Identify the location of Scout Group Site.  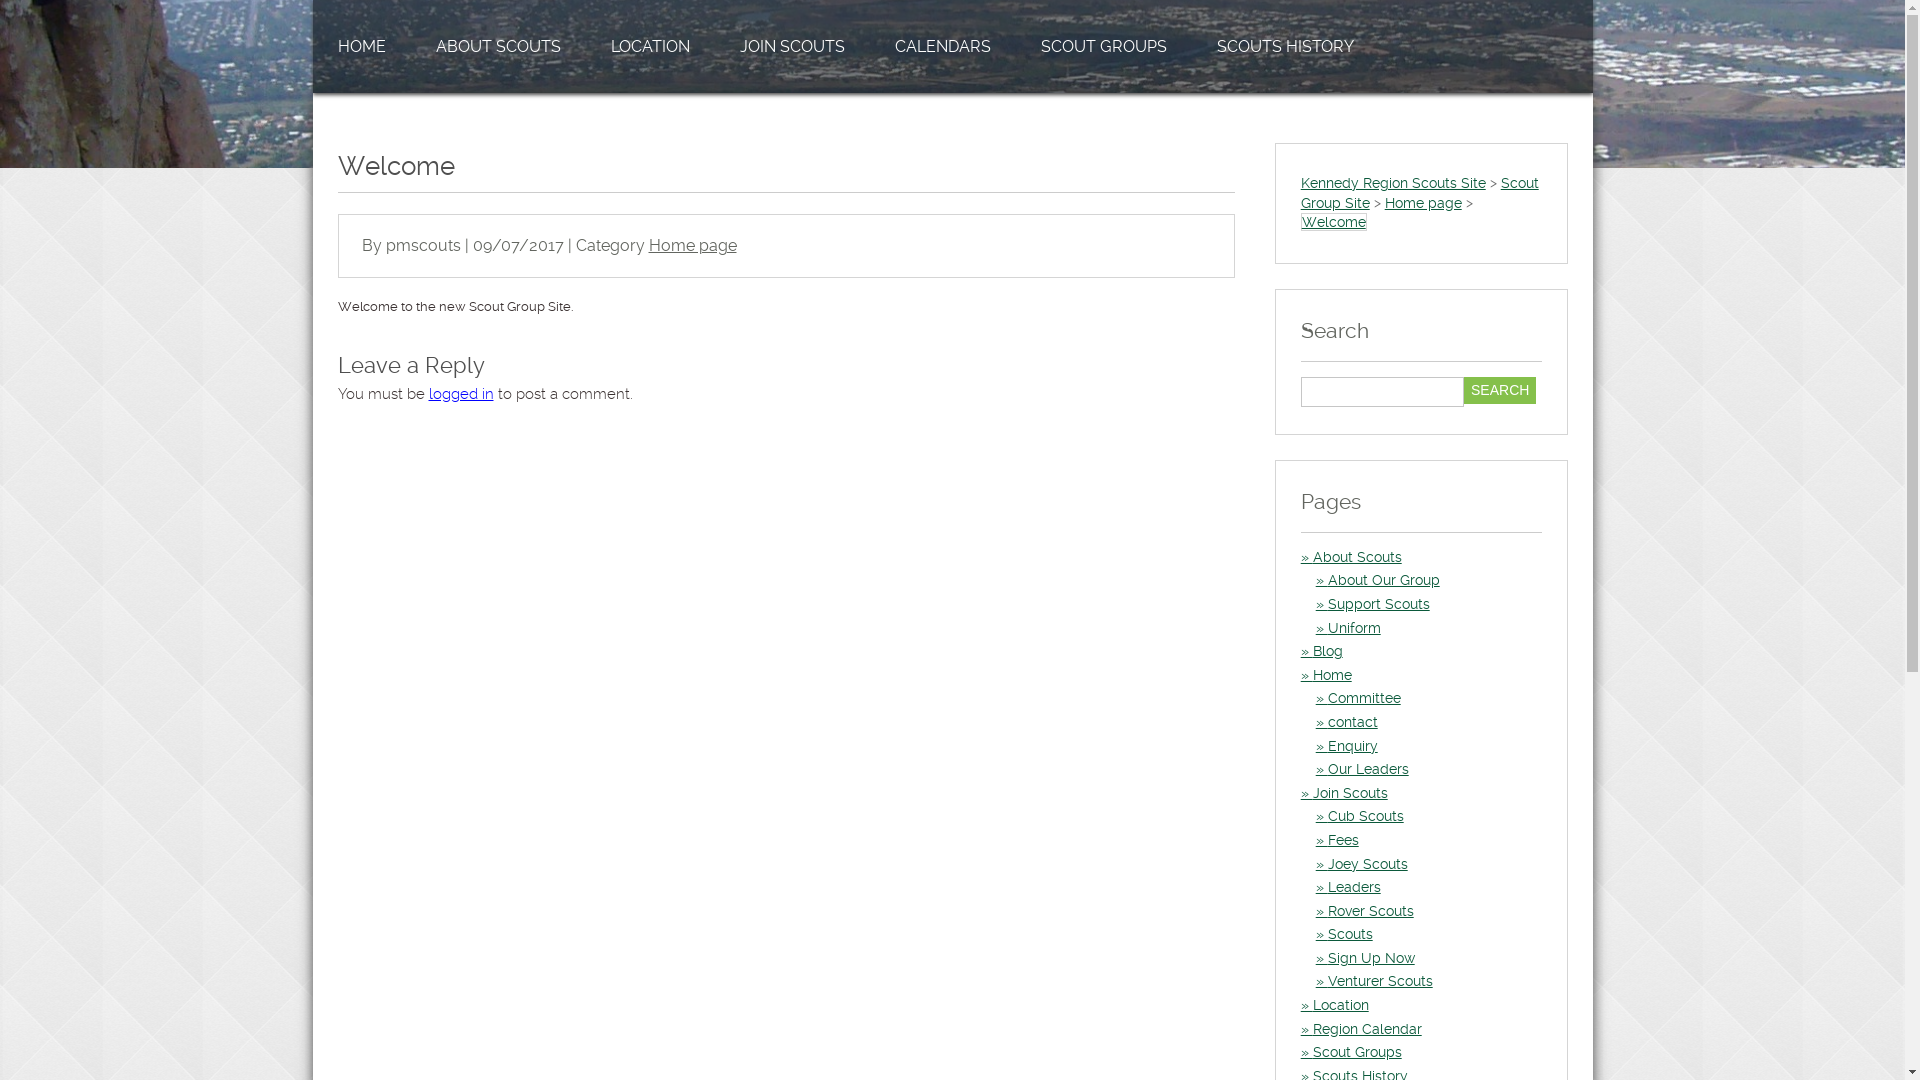
(1420, 193).